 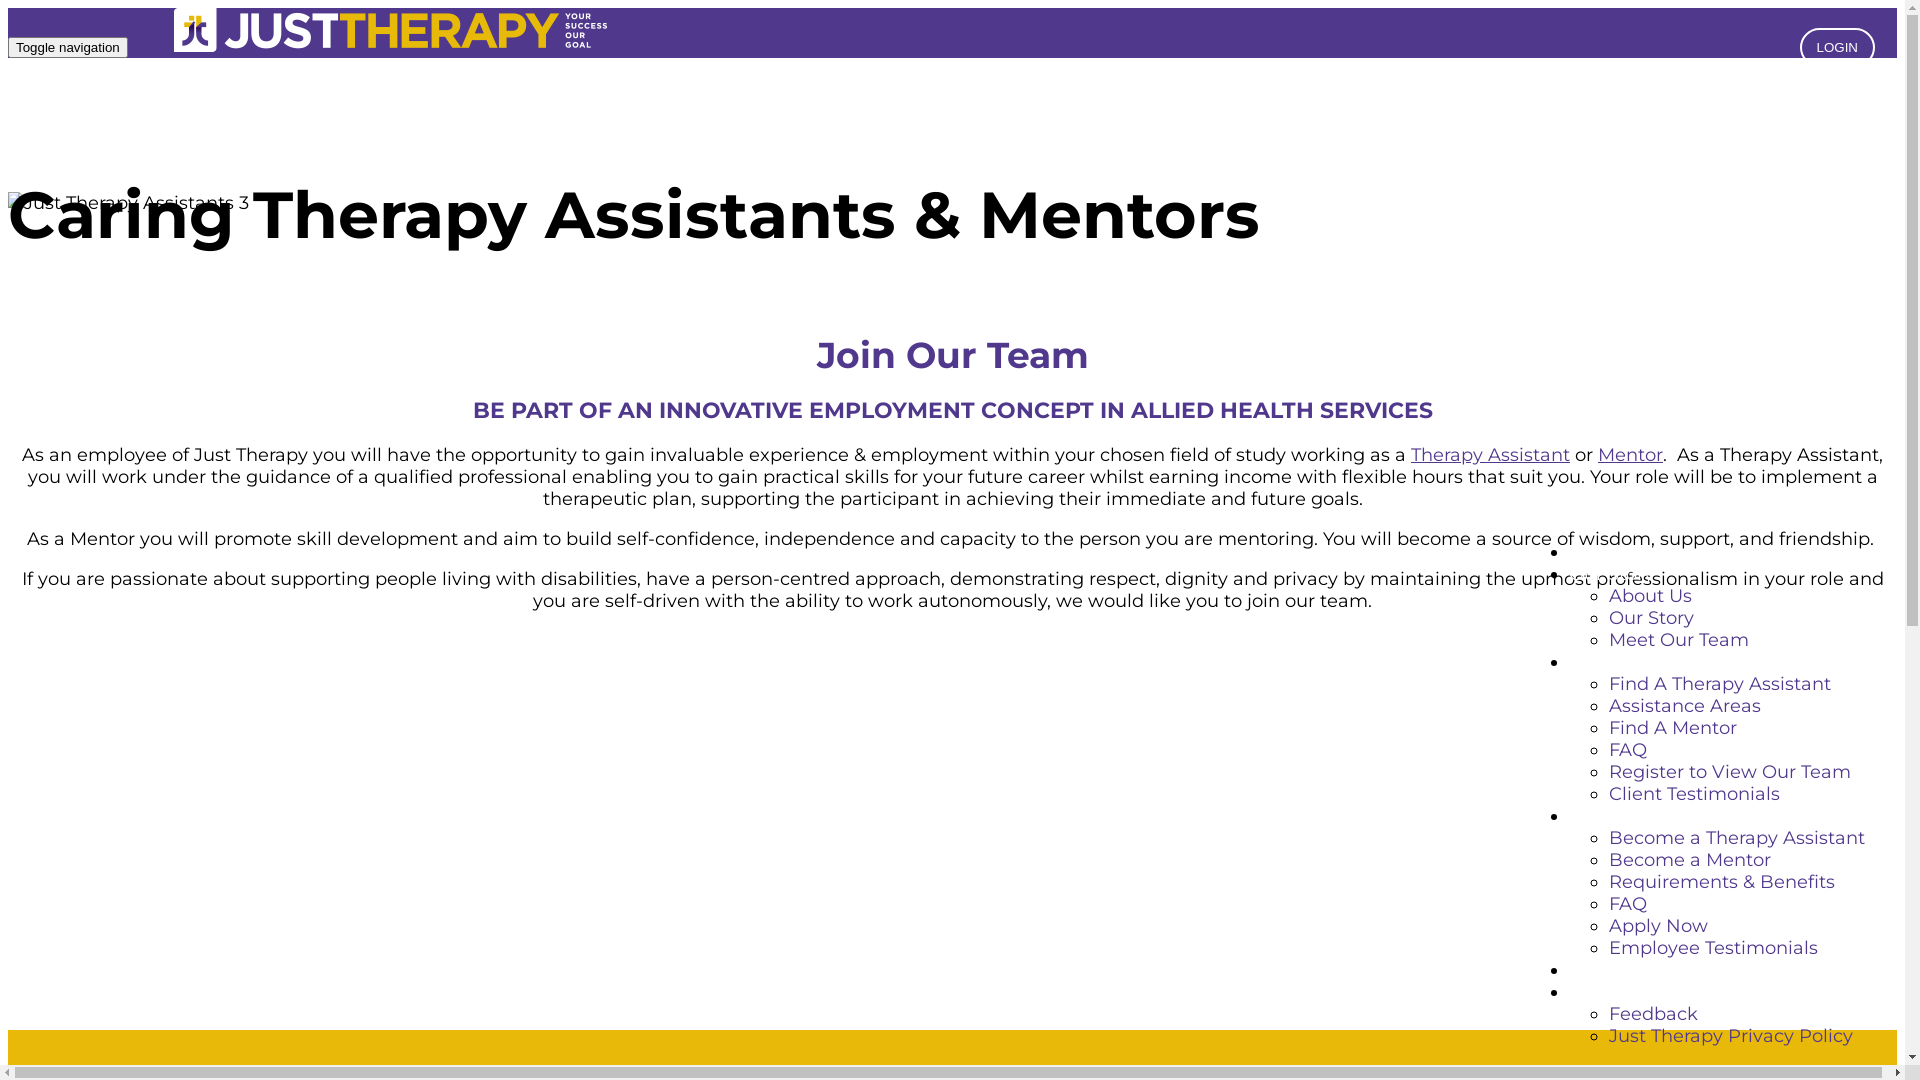 What do you see at coordinates (1490, 455) in the screenshot?
I see `Therapy Assistant` at bounding box center [1490, 455].